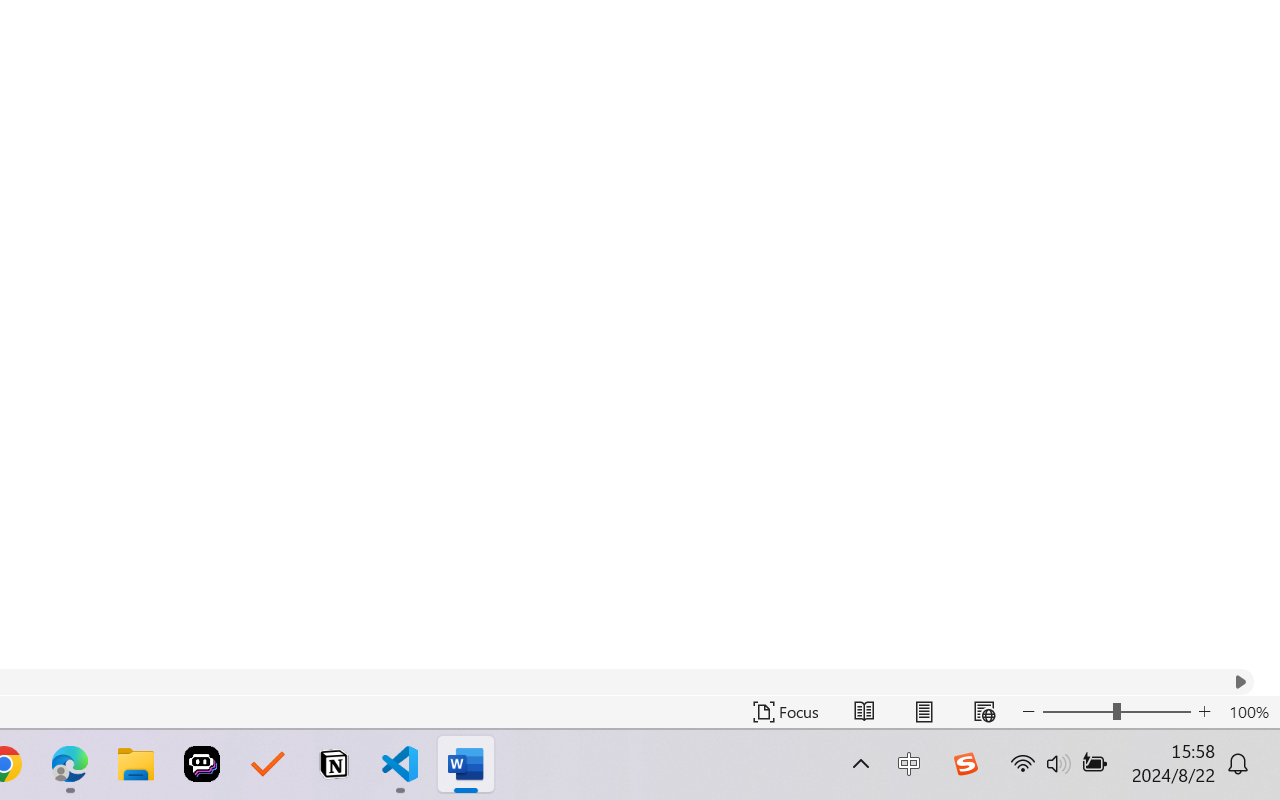 Image resolution: width=1280 pixels, height=800 pixels. I want to click on Focus , so click(786, 712).